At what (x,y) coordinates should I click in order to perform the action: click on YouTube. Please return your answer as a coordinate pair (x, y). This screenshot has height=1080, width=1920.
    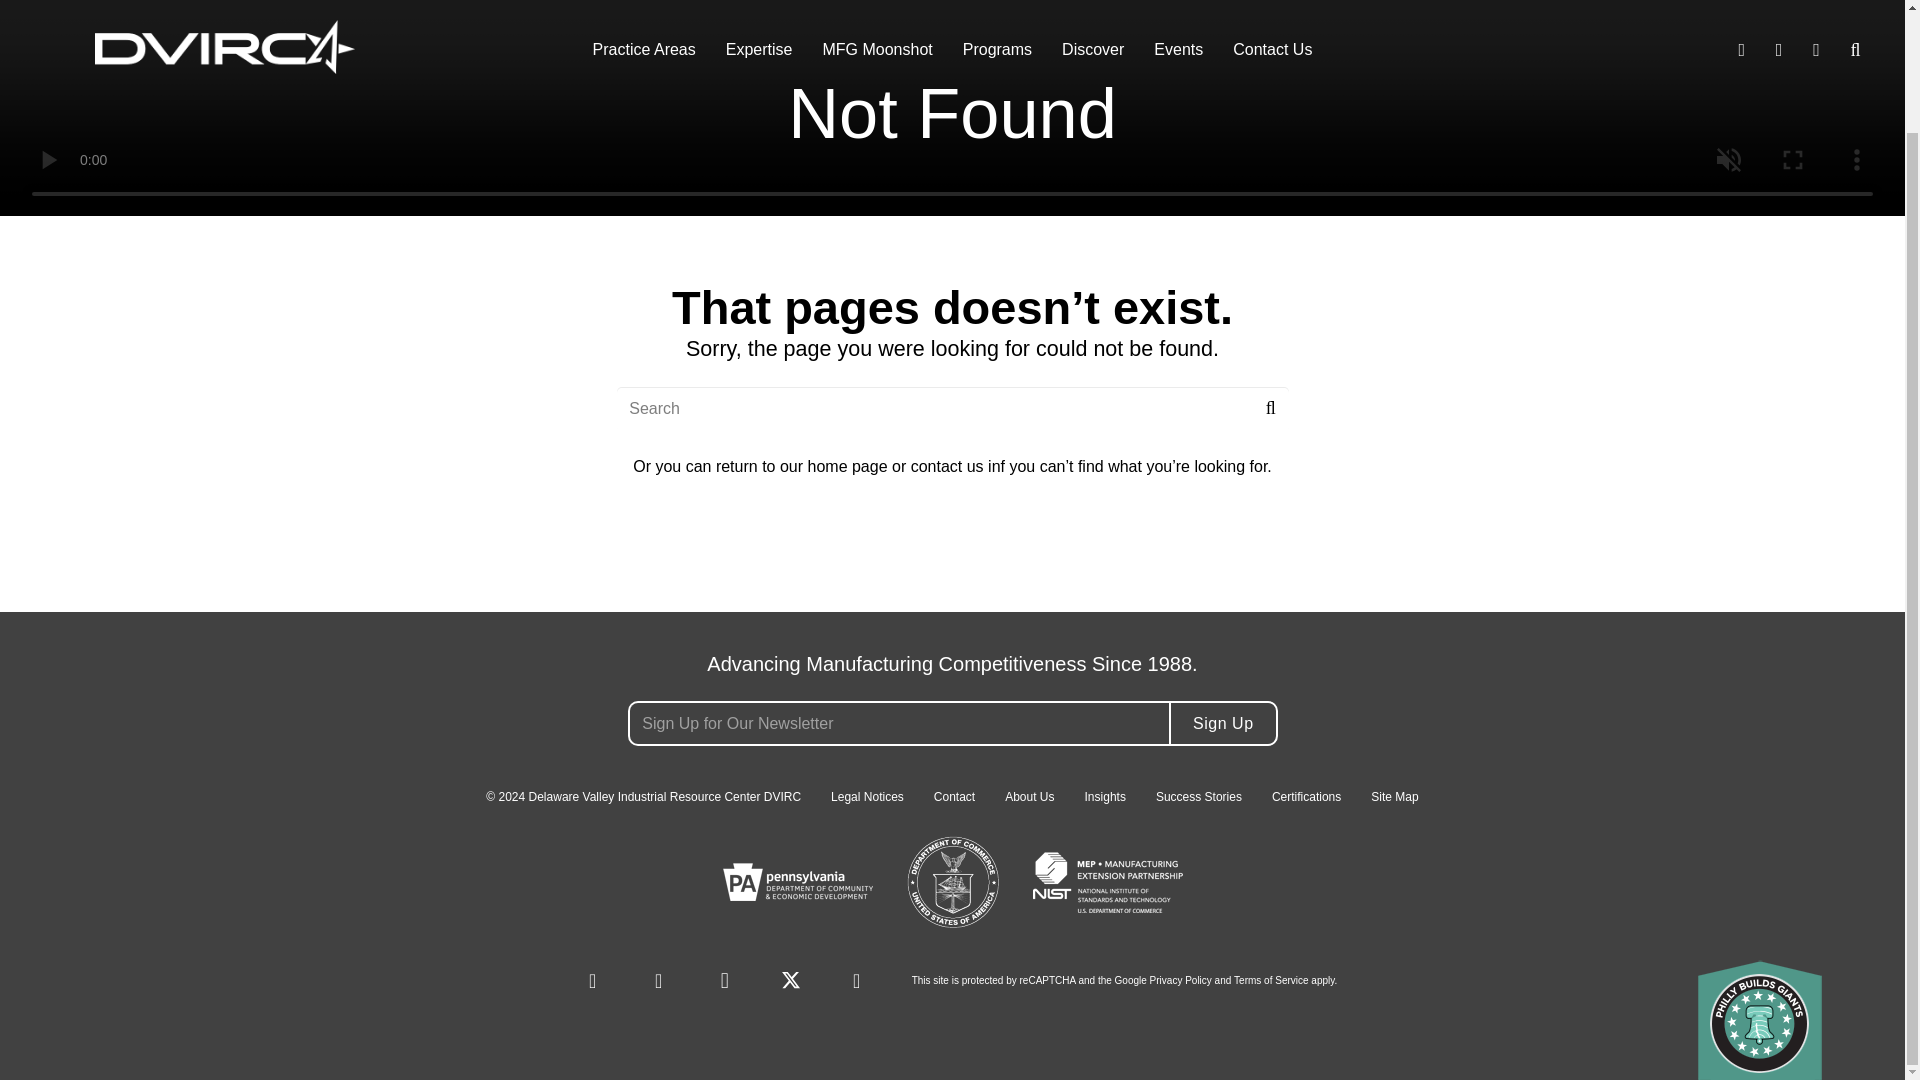
    Looking at the image, I should click on (856, 980).